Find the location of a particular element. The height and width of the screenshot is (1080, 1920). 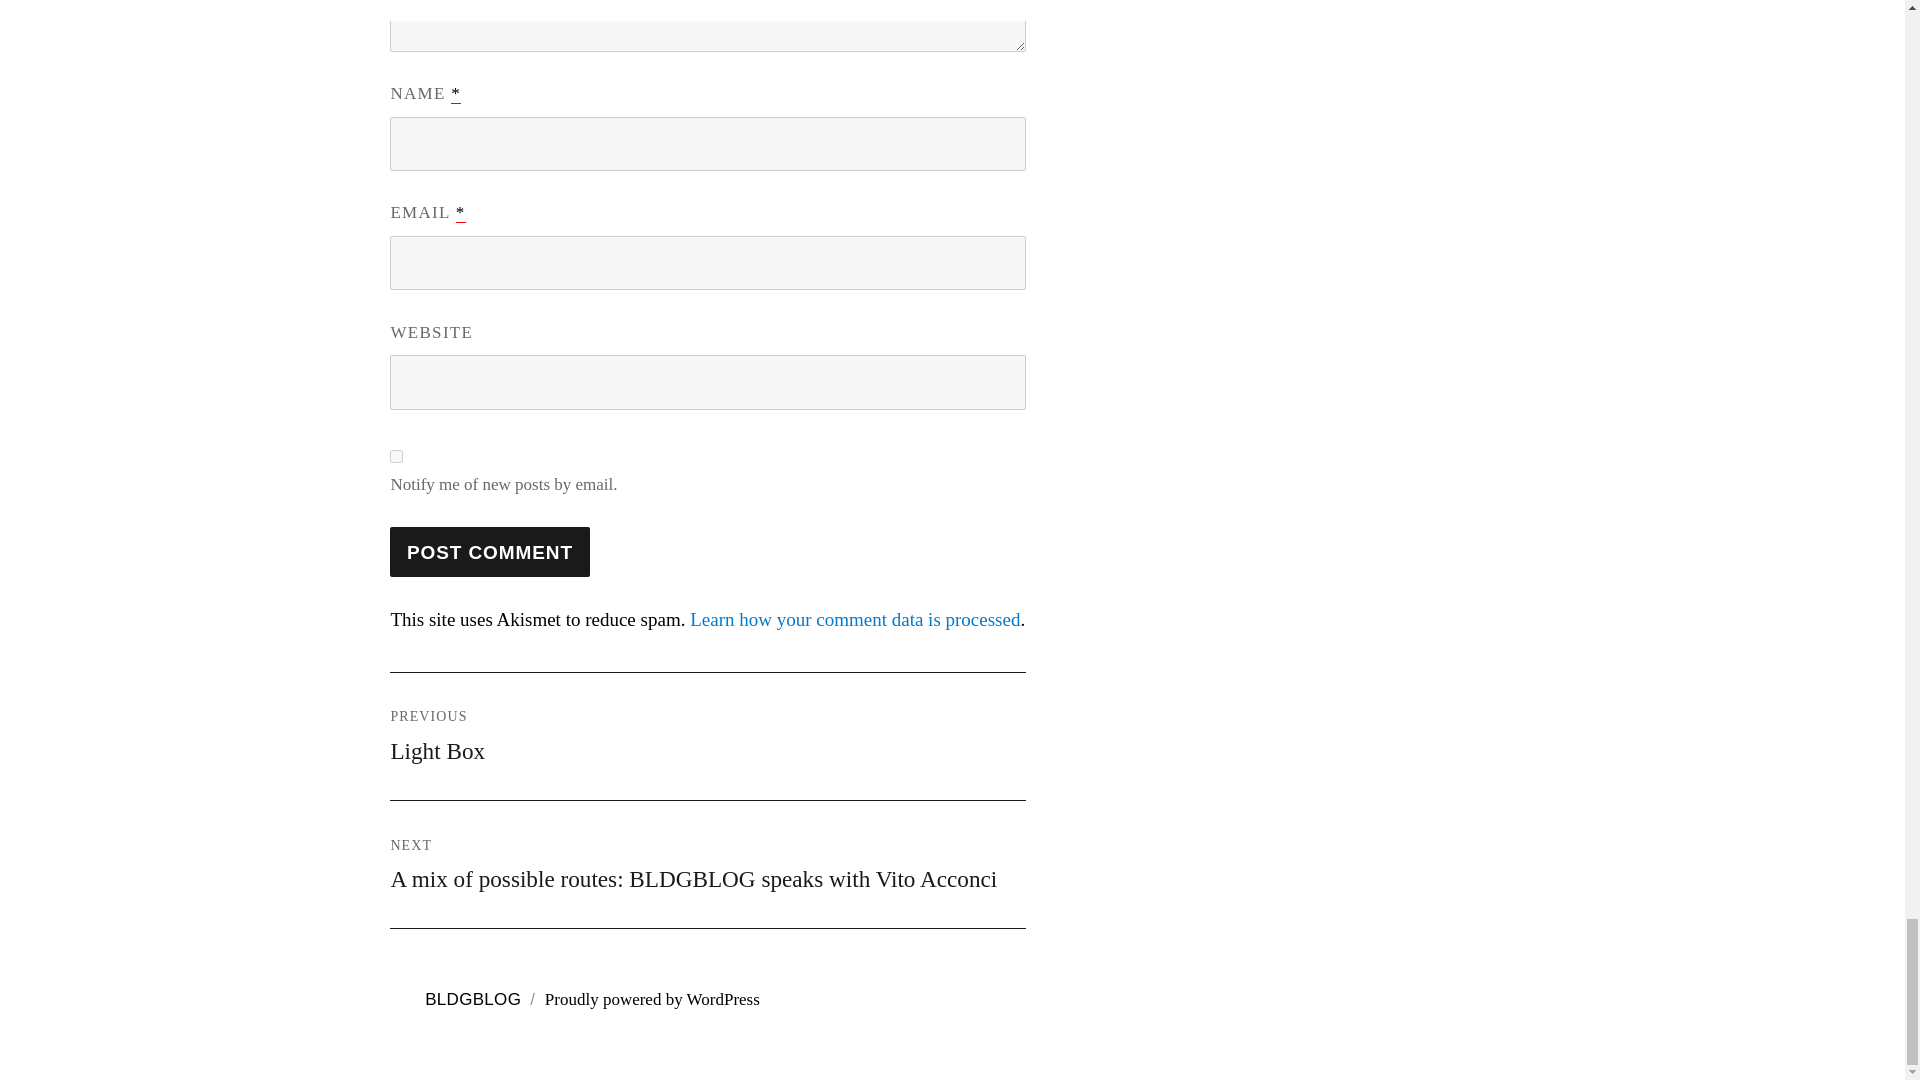

Post Comment is located at coordinates (489, 552).